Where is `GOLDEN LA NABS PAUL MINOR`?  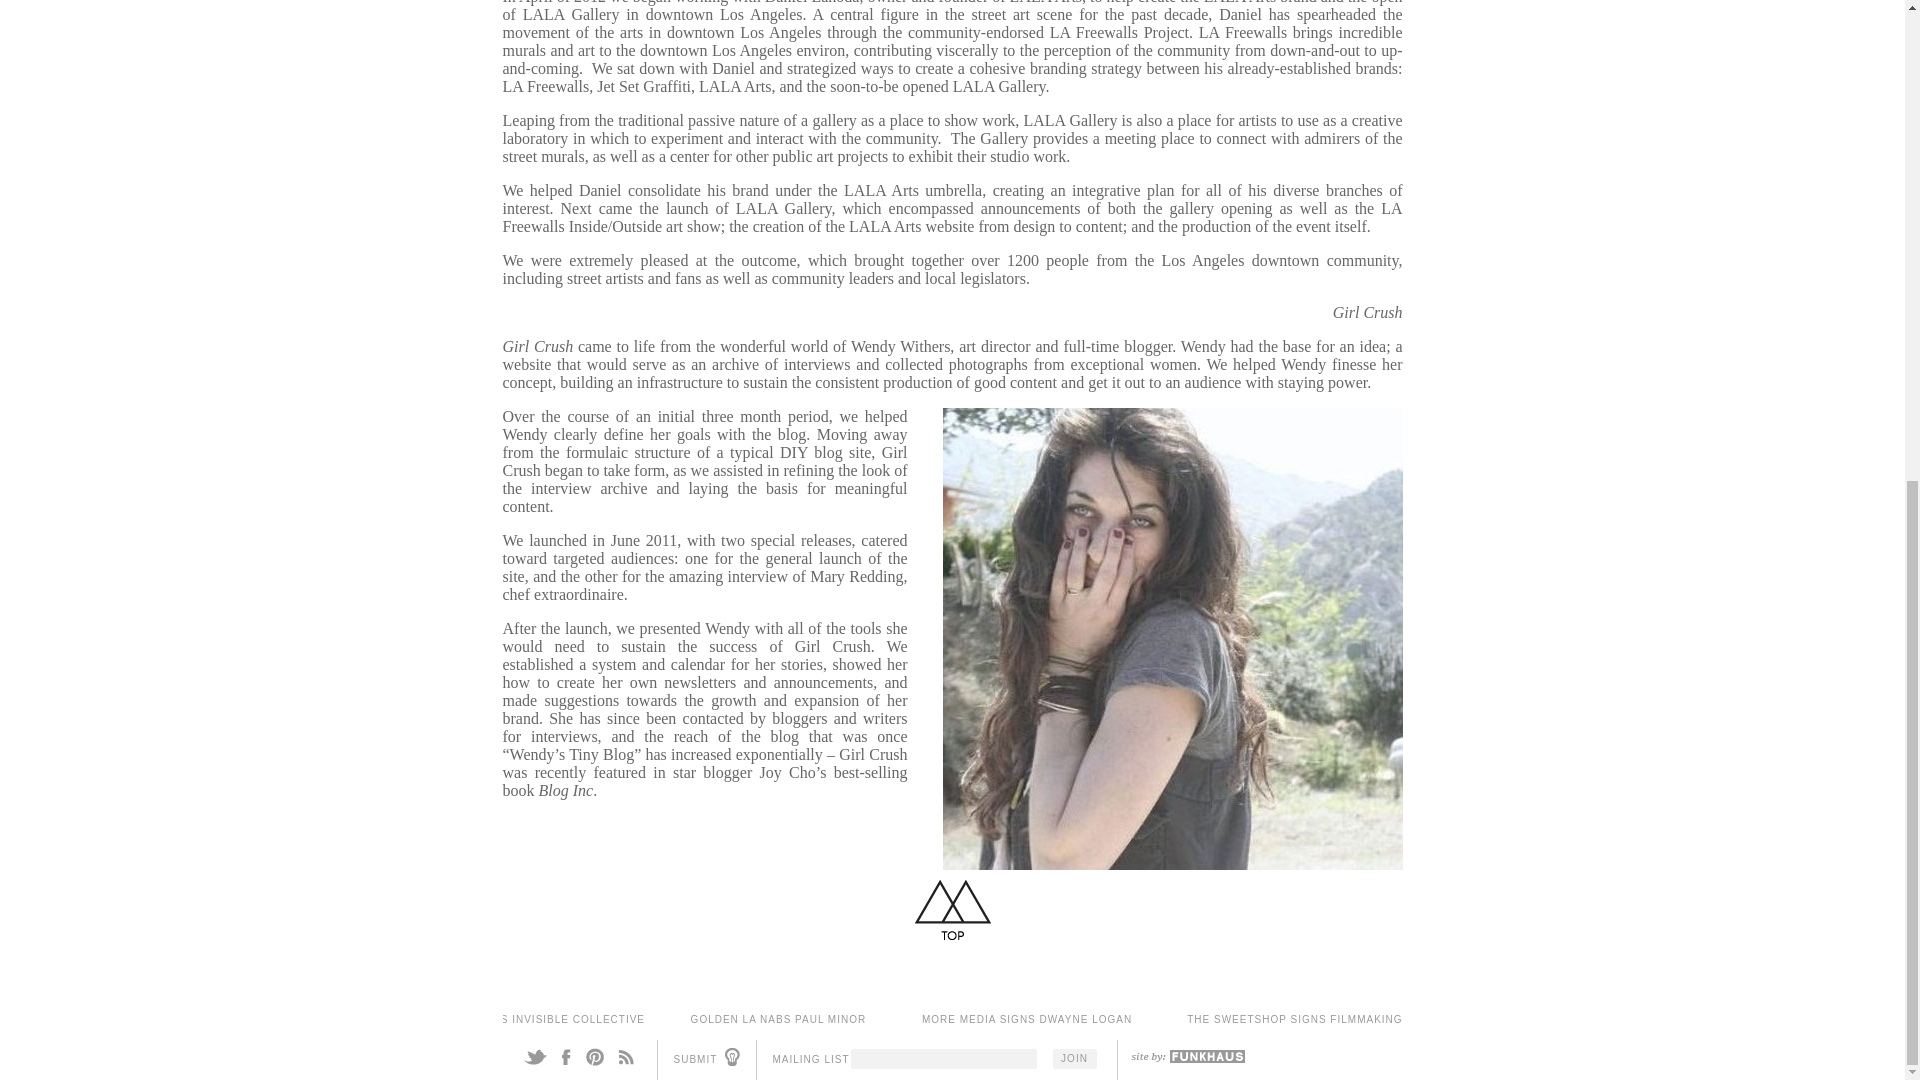
GOLDEN LA NABS PAUL MINOR is located at coordinates (779, 1019).